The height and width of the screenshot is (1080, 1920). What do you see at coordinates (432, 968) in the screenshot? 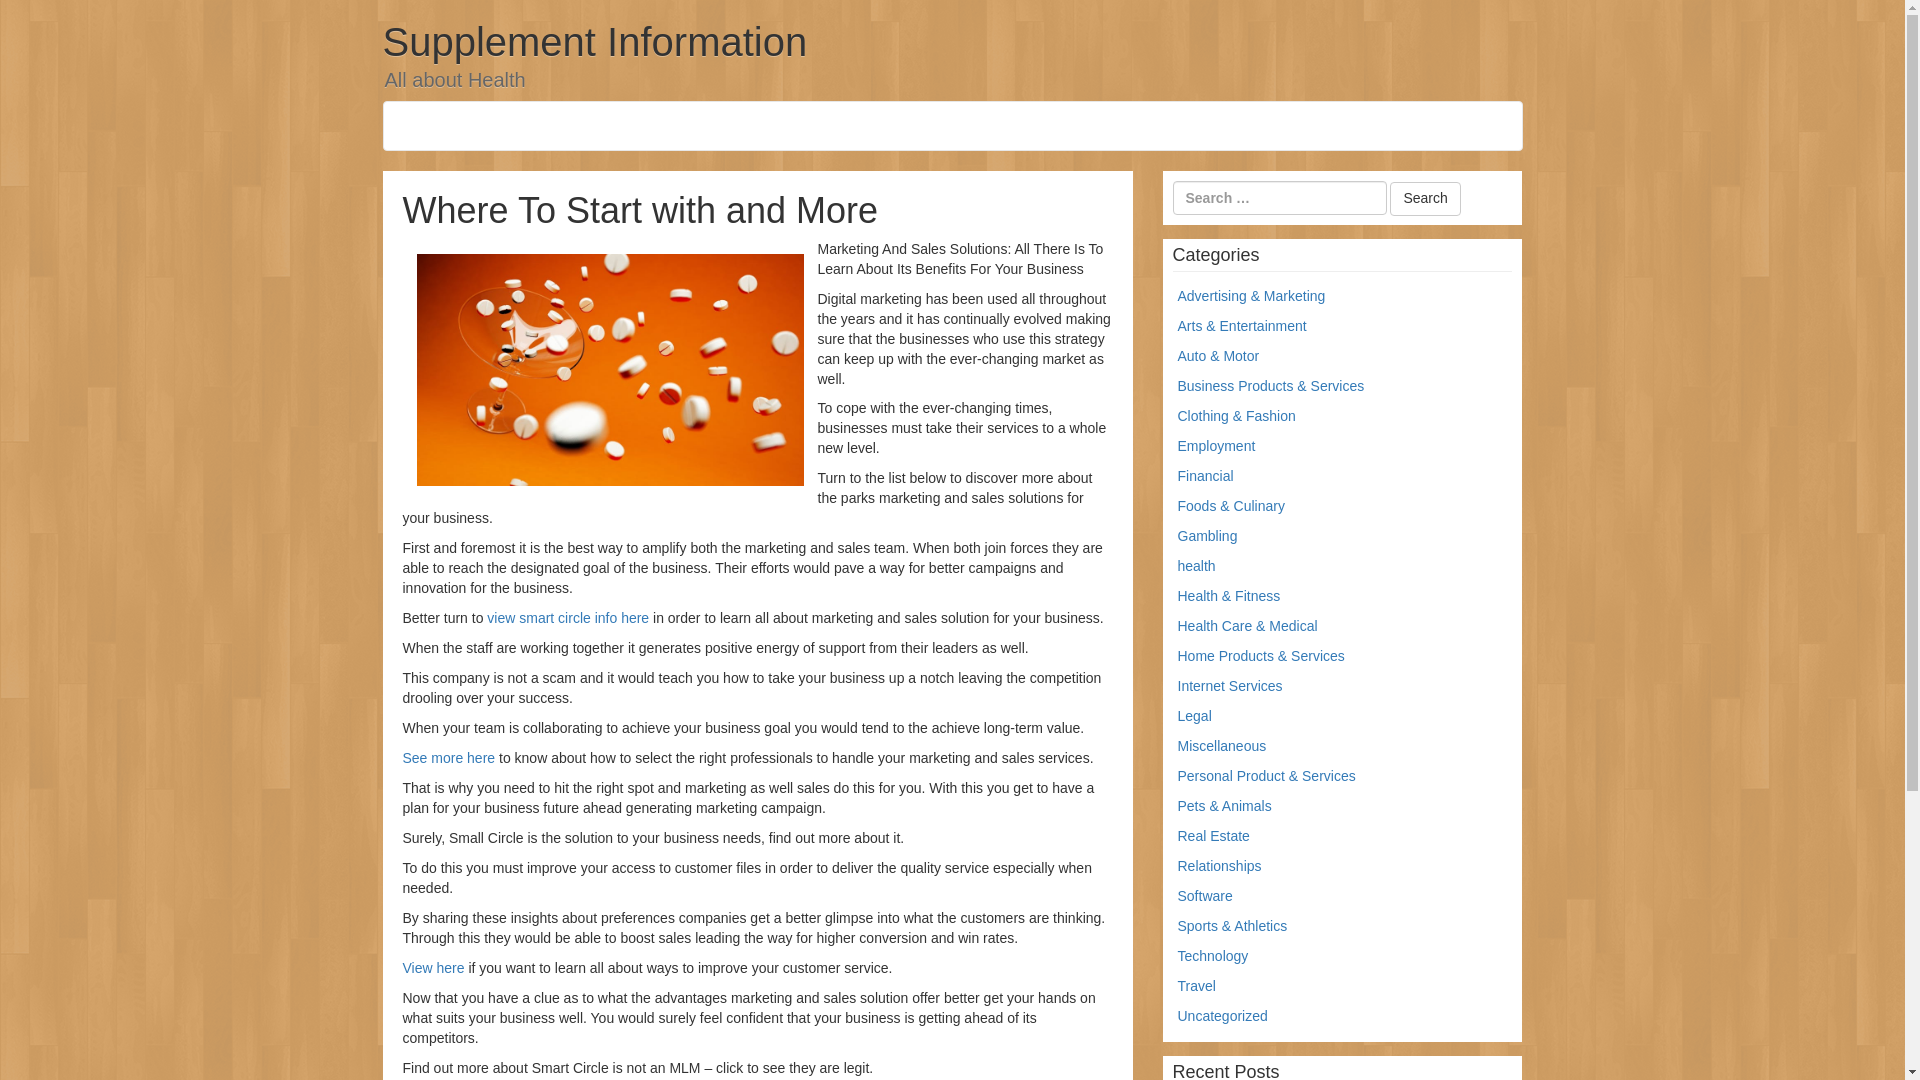
I see `View here` at bounding box center [432, 968].